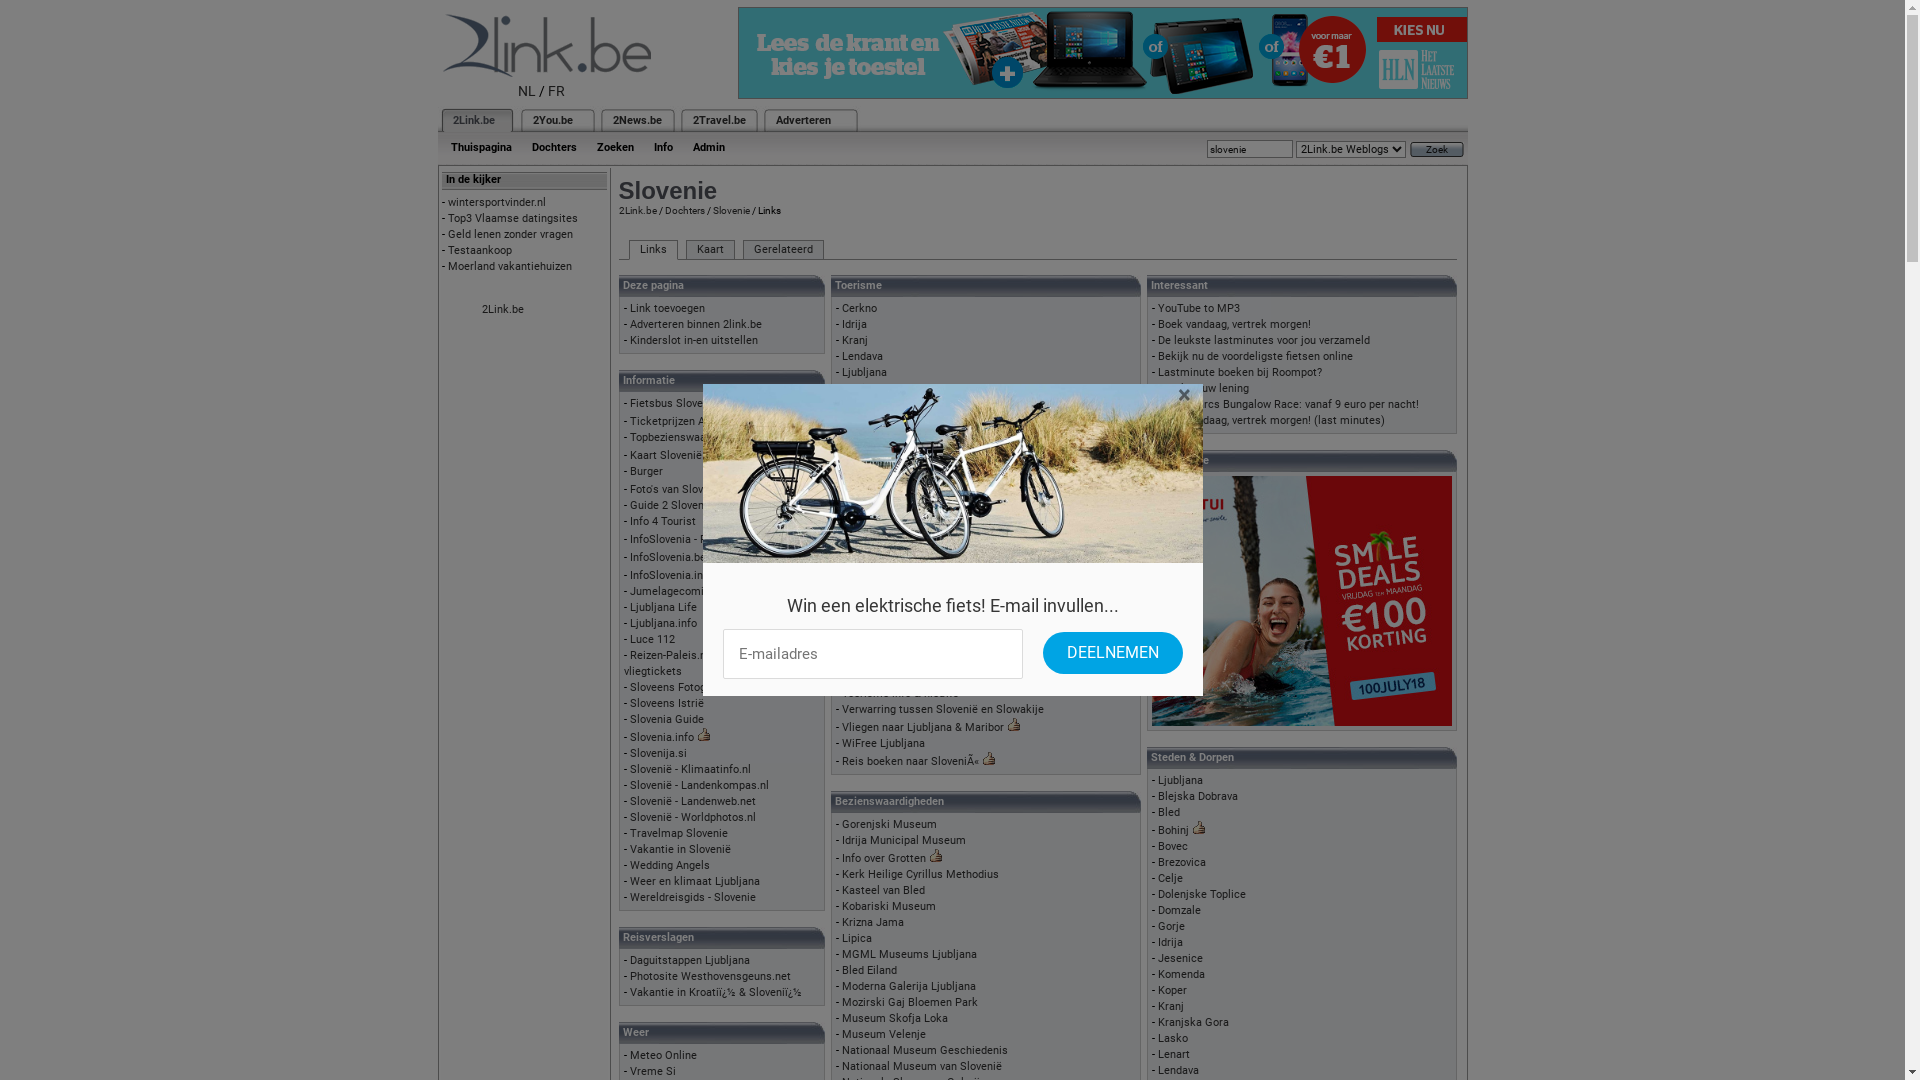  What do you see at coordinates (637, 210) in the screenshot?
I see `2Link.be` at bounding box center [637, 210].